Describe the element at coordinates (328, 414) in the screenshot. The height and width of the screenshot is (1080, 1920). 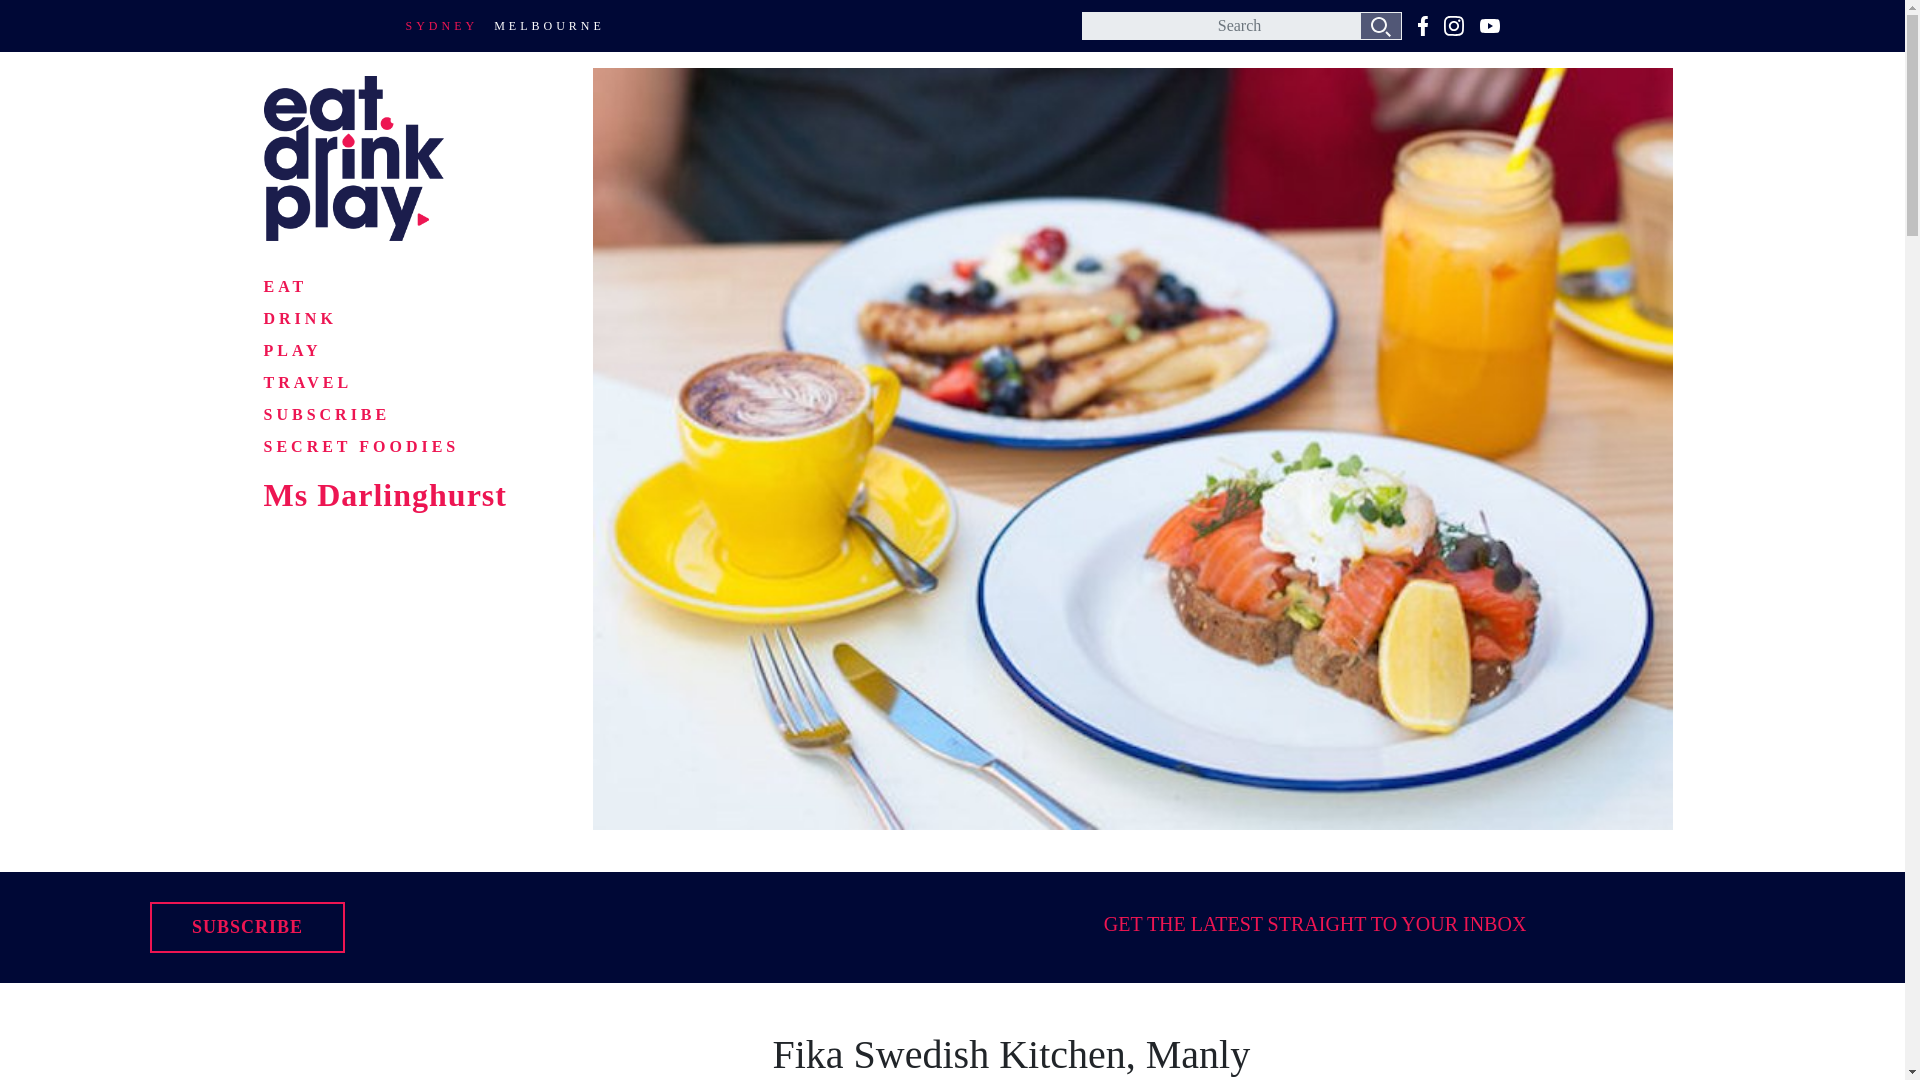
I see `SUBSCRIBE` at that location.